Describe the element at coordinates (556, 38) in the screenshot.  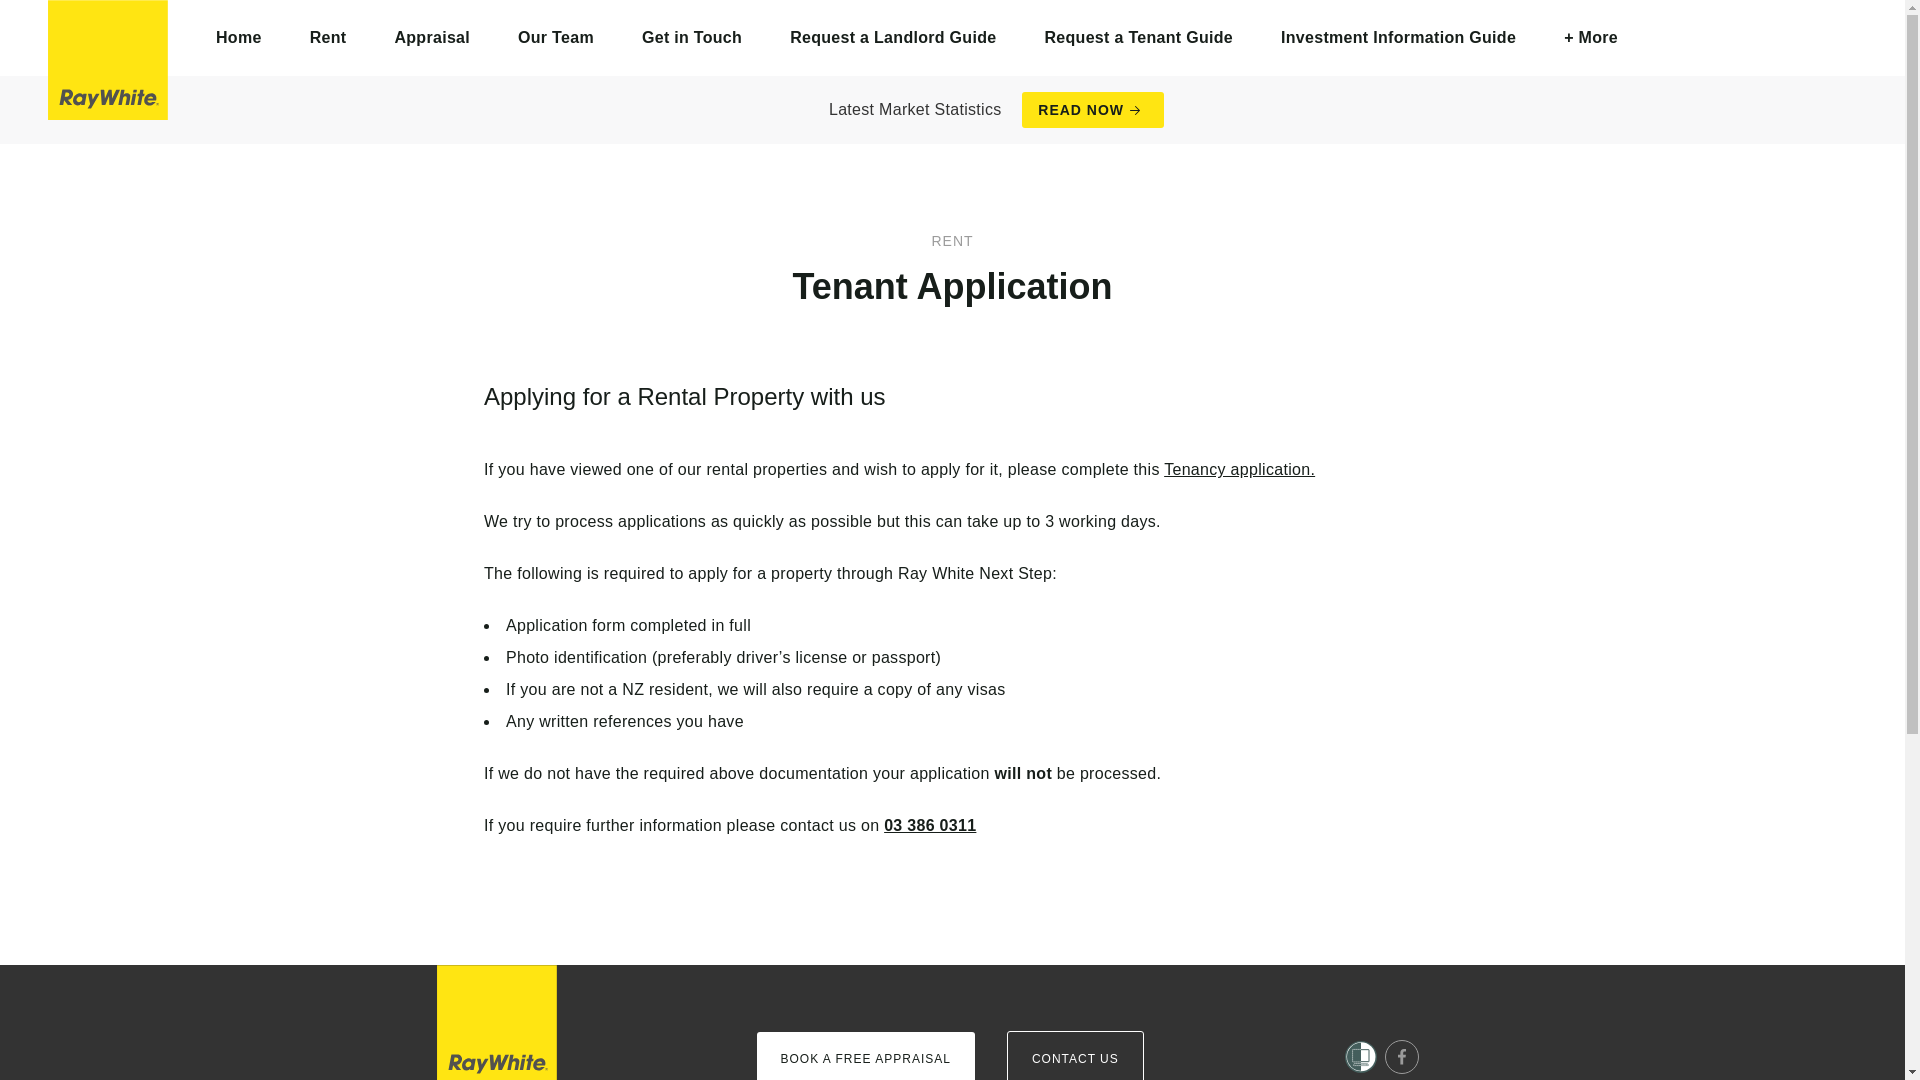
I see `Our Team` at that location.